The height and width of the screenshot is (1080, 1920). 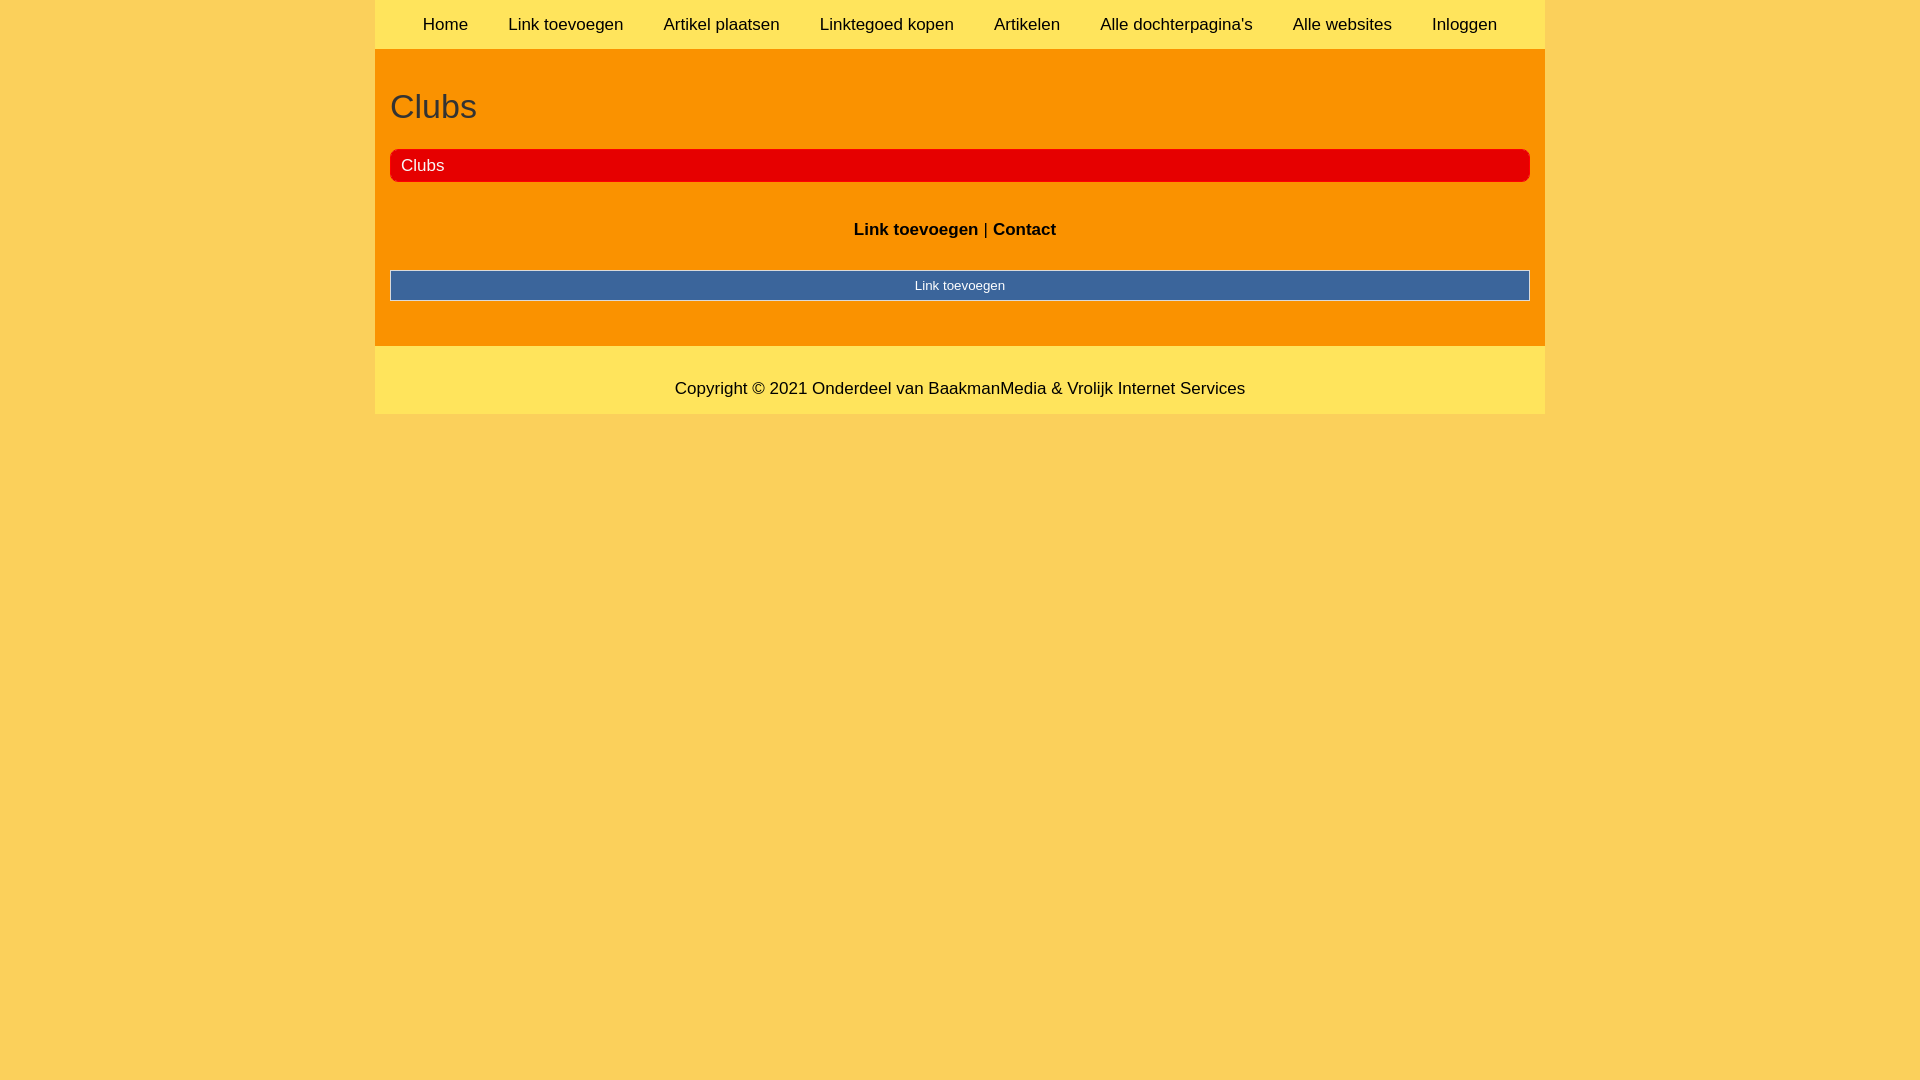 What do you see at coordinates (566, 24) in the screenshot?
I see `Link toevoegen` at bounding box center [566, 24].